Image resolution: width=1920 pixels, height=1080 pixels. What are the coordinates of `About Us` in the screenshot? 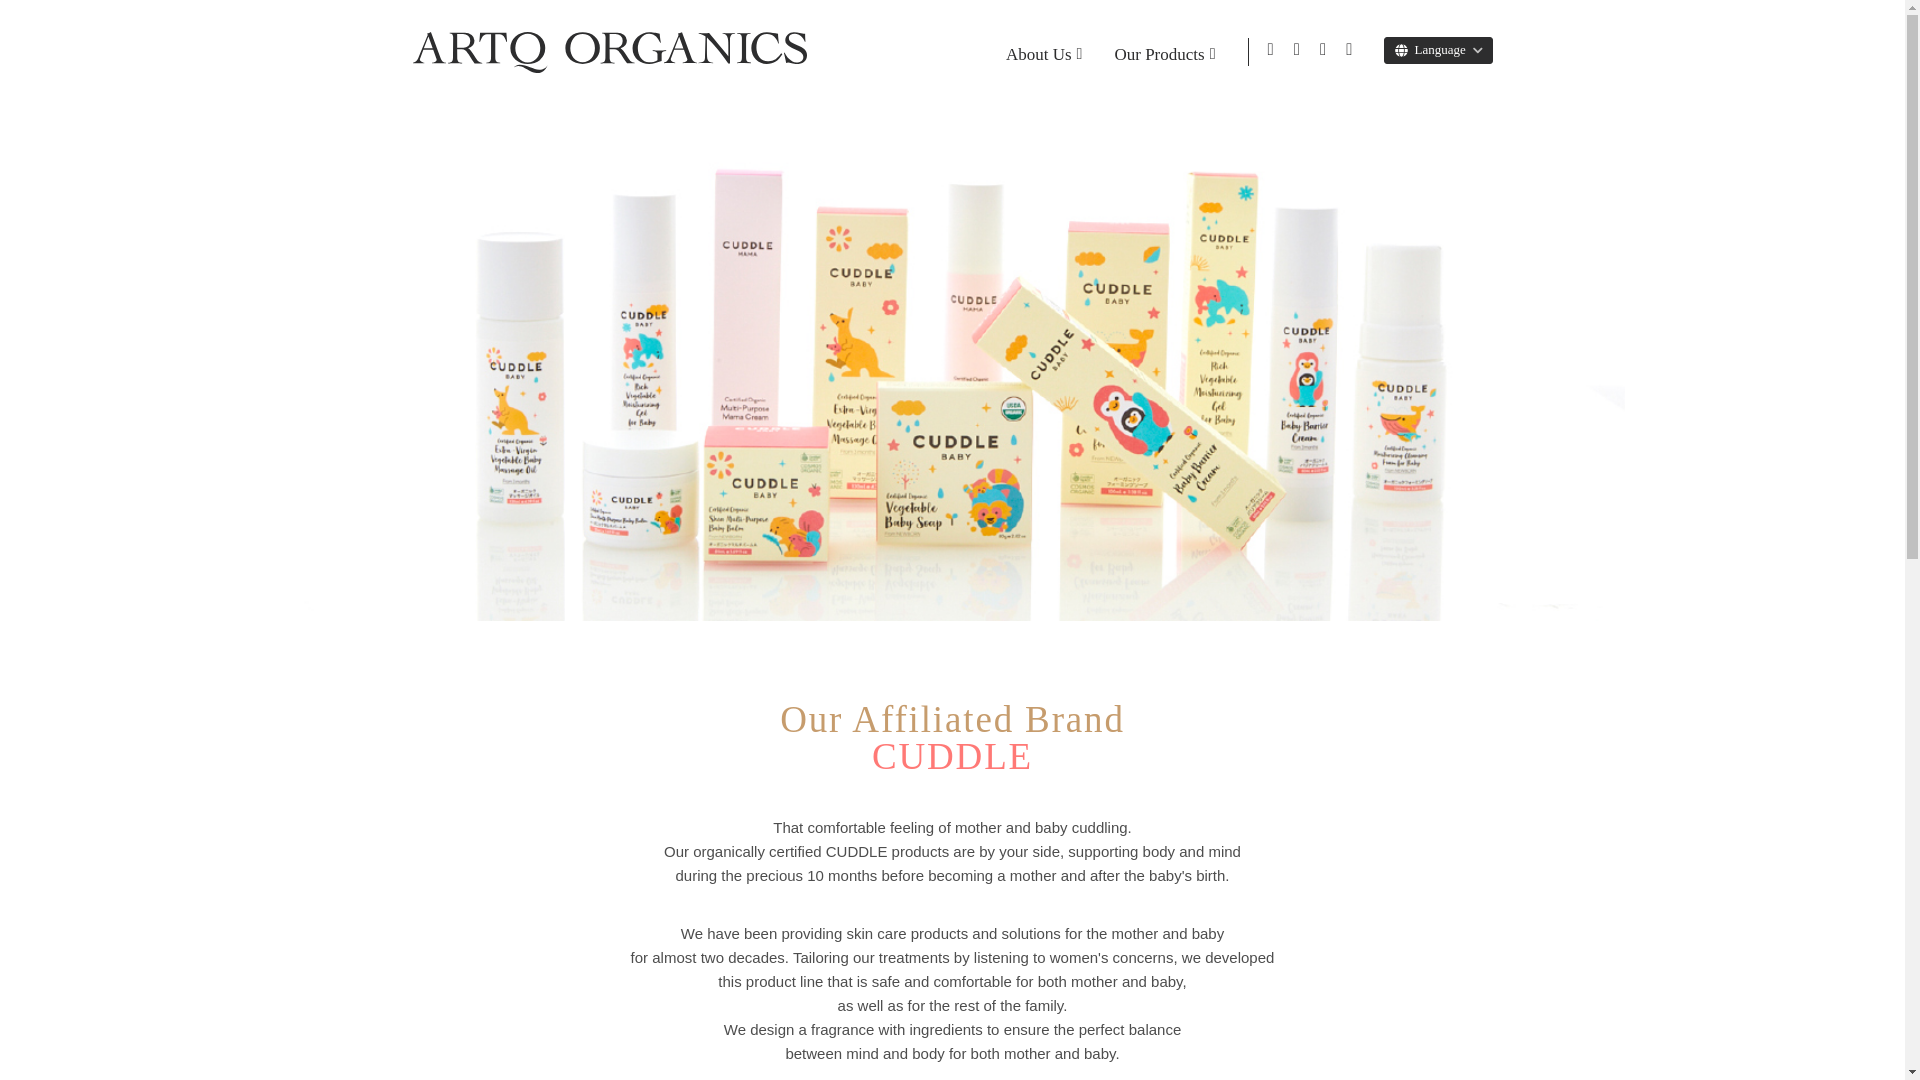 It's located at (1044, 51).